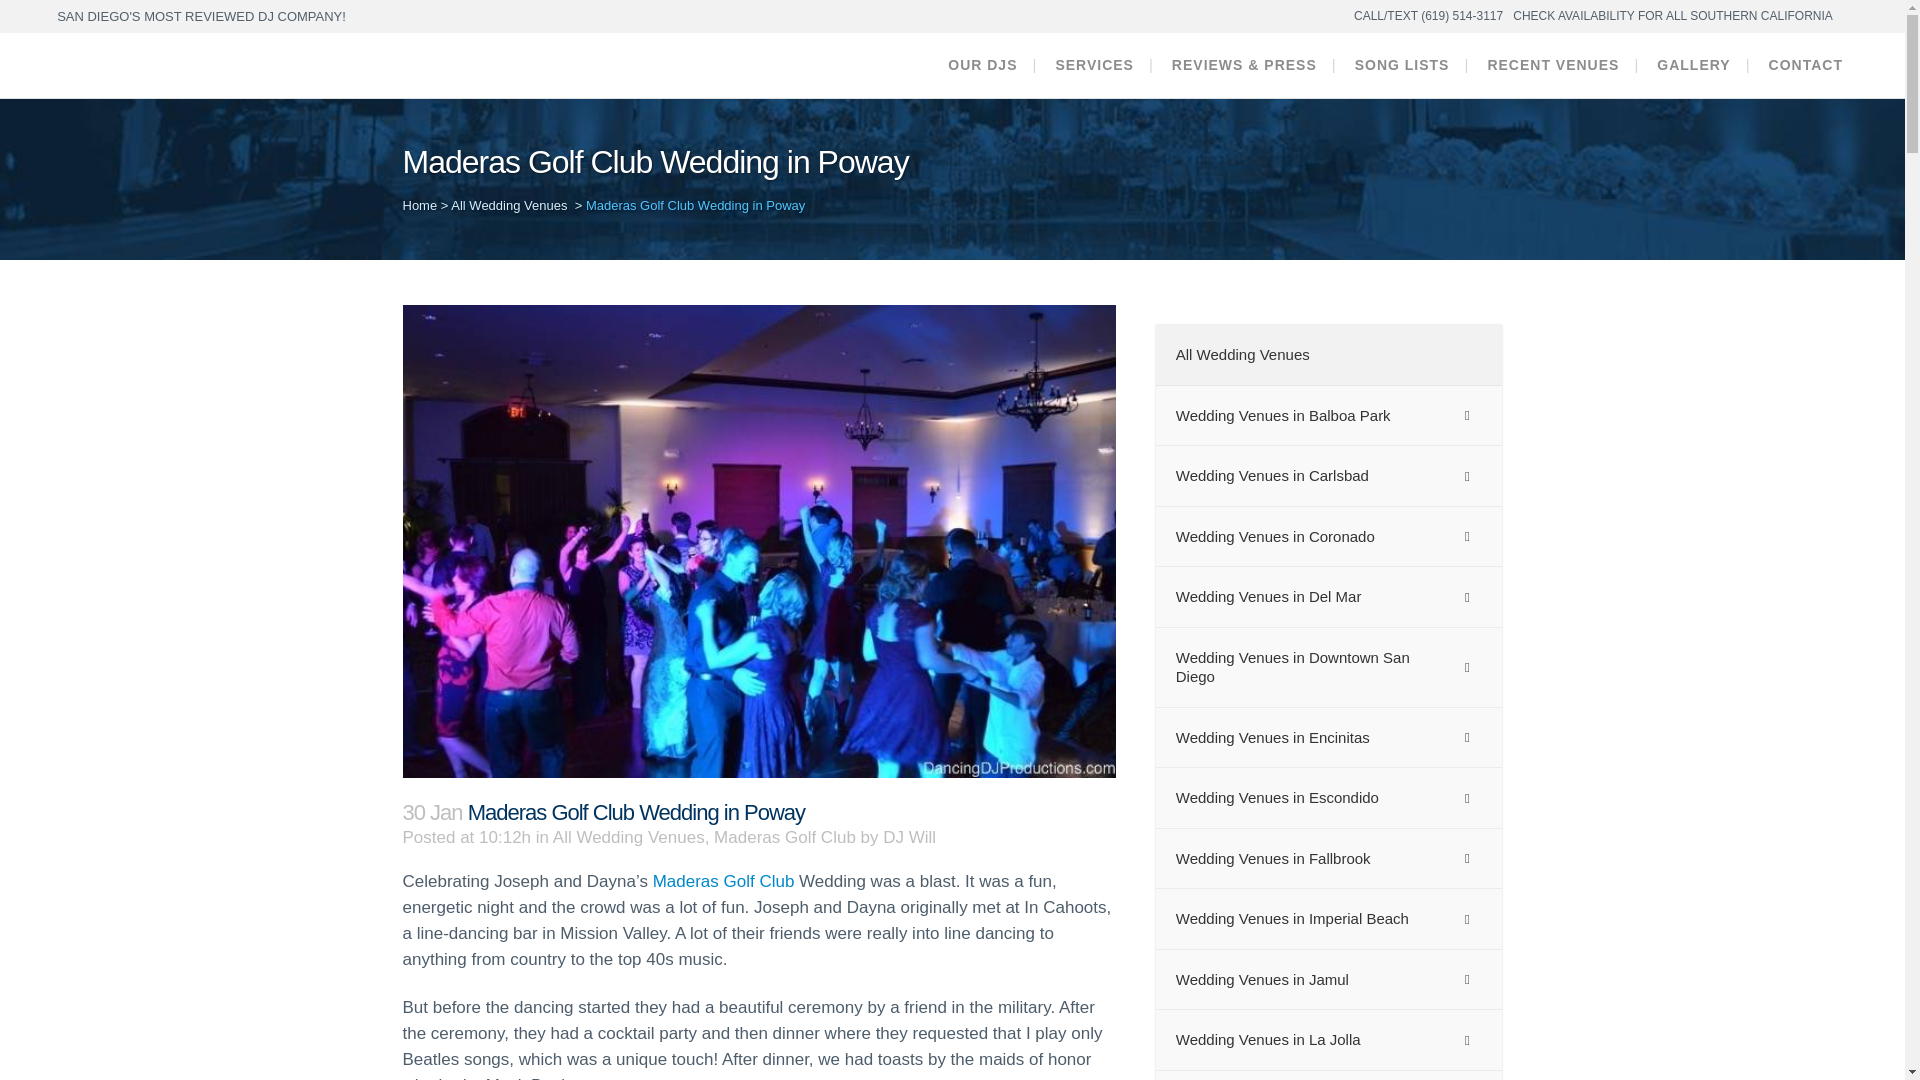 The image size is (1920, 1080). Describe the element at coordinates (982, 66) in the screenshot. I see `OUR DJS` at that location.